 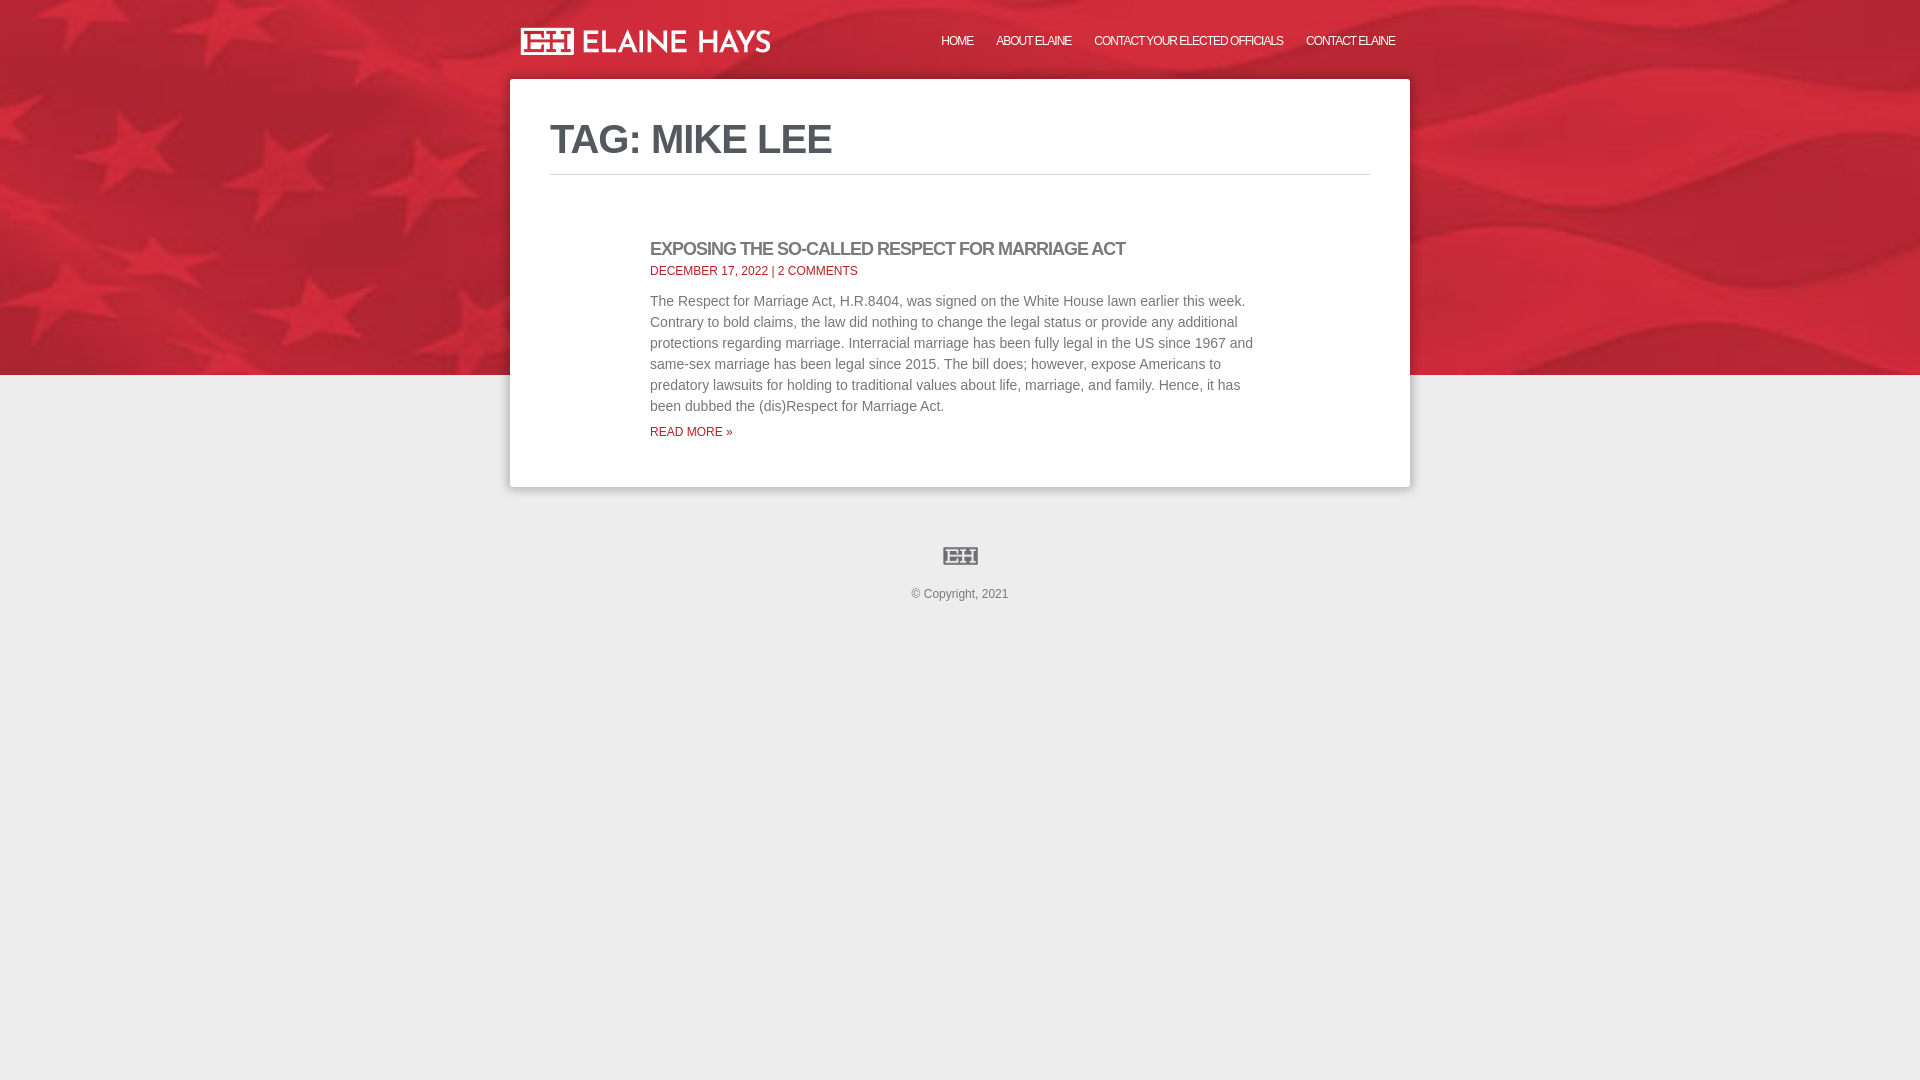 What do you see at coordinates (1188, 40) in the screenshot?
I see `CONTACT YOUR ELECTED OFFICIALS` at bounding box center [1188, 40].